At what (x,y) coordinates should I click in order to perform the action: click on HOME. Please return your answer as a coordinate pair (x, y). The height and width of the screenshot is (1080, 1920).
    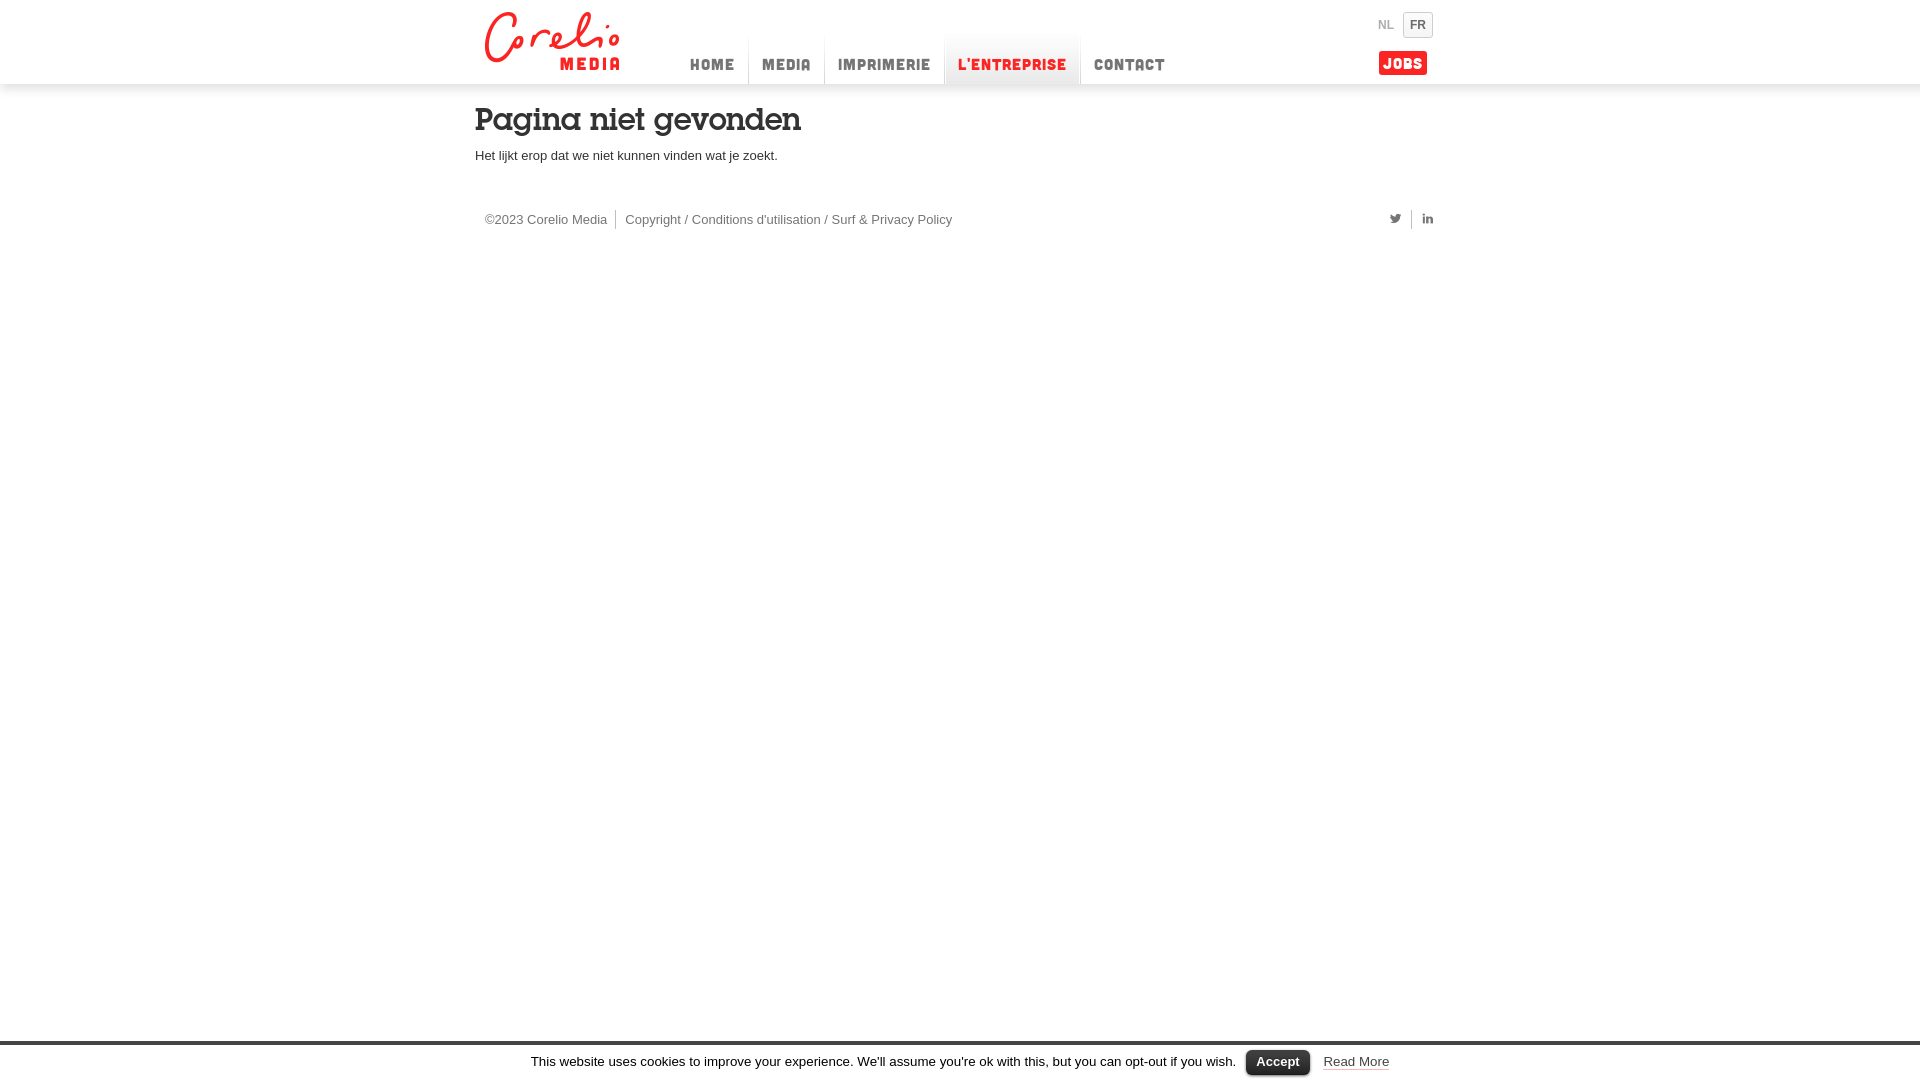
    Looking at the image, I should click on (712, 59).